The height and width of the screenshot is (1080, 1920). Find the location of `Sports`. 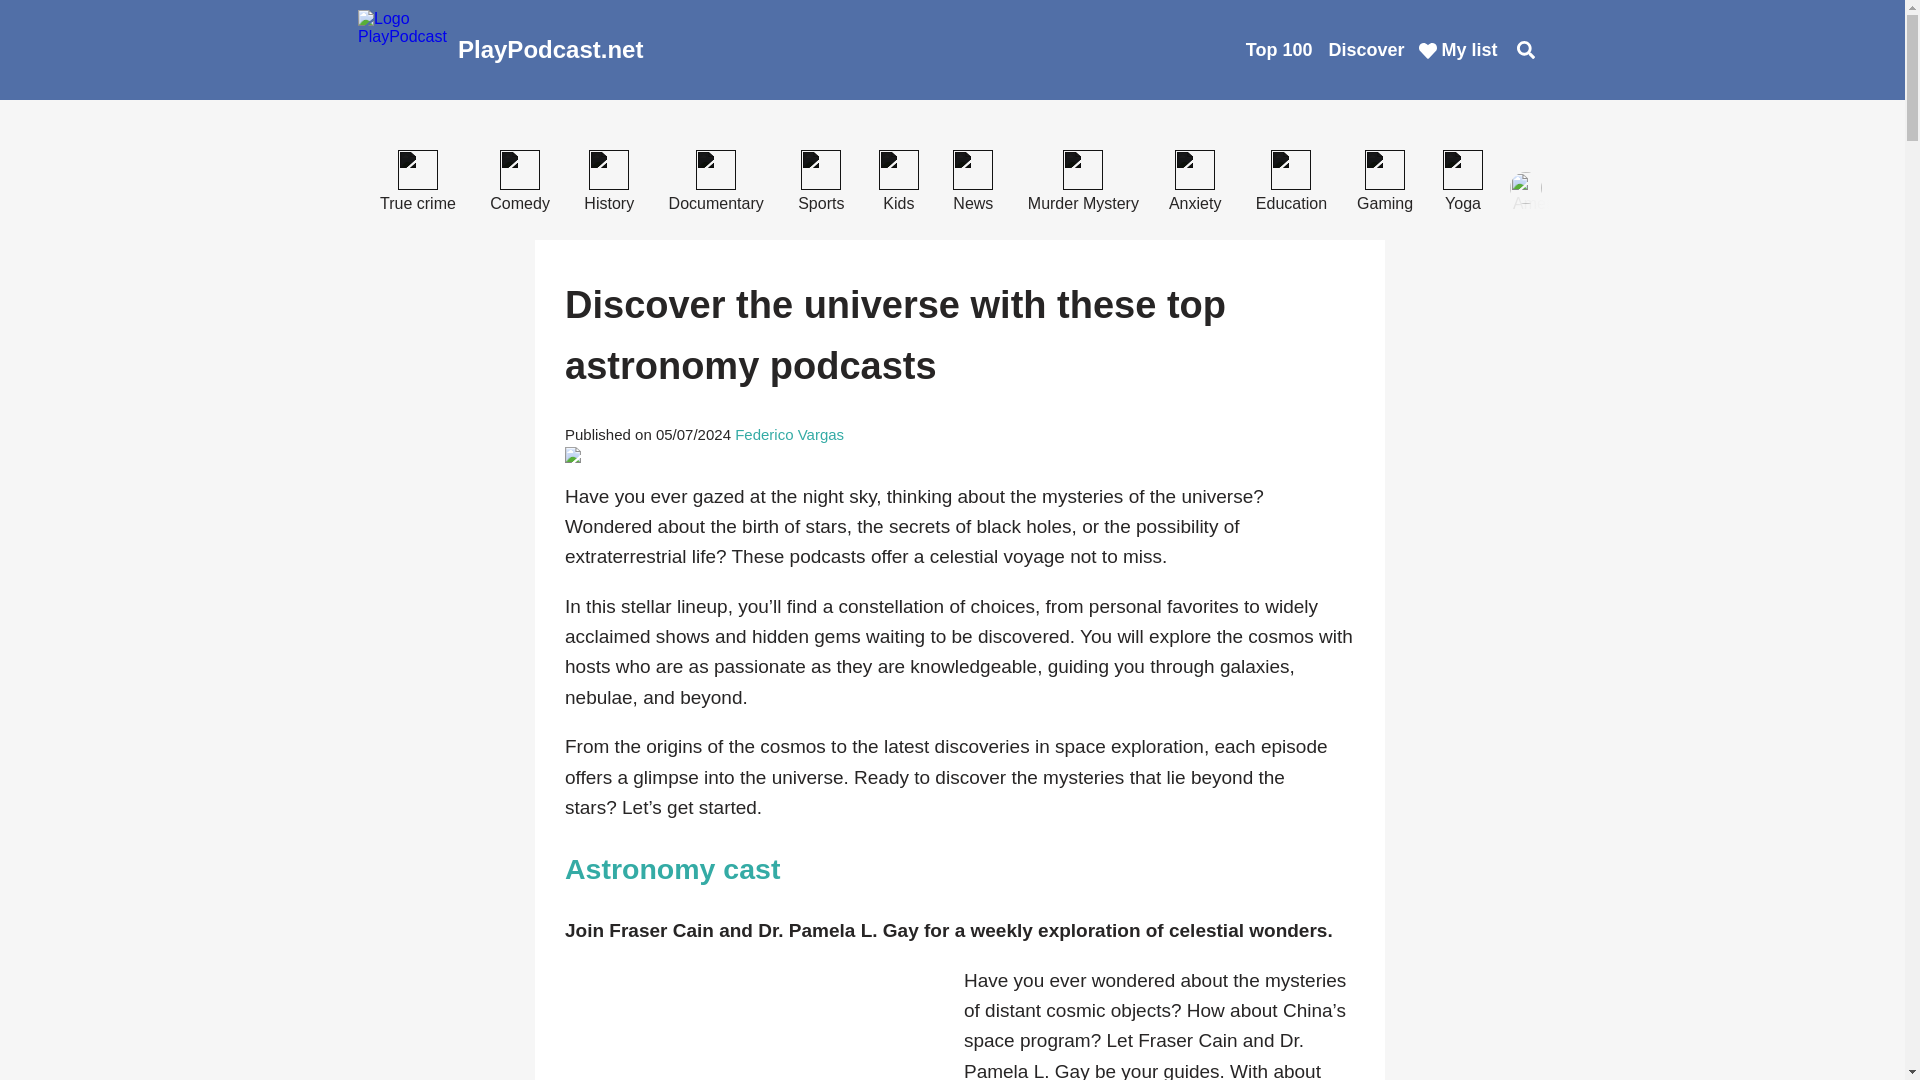

Sports is located at coordinates (826, 203).